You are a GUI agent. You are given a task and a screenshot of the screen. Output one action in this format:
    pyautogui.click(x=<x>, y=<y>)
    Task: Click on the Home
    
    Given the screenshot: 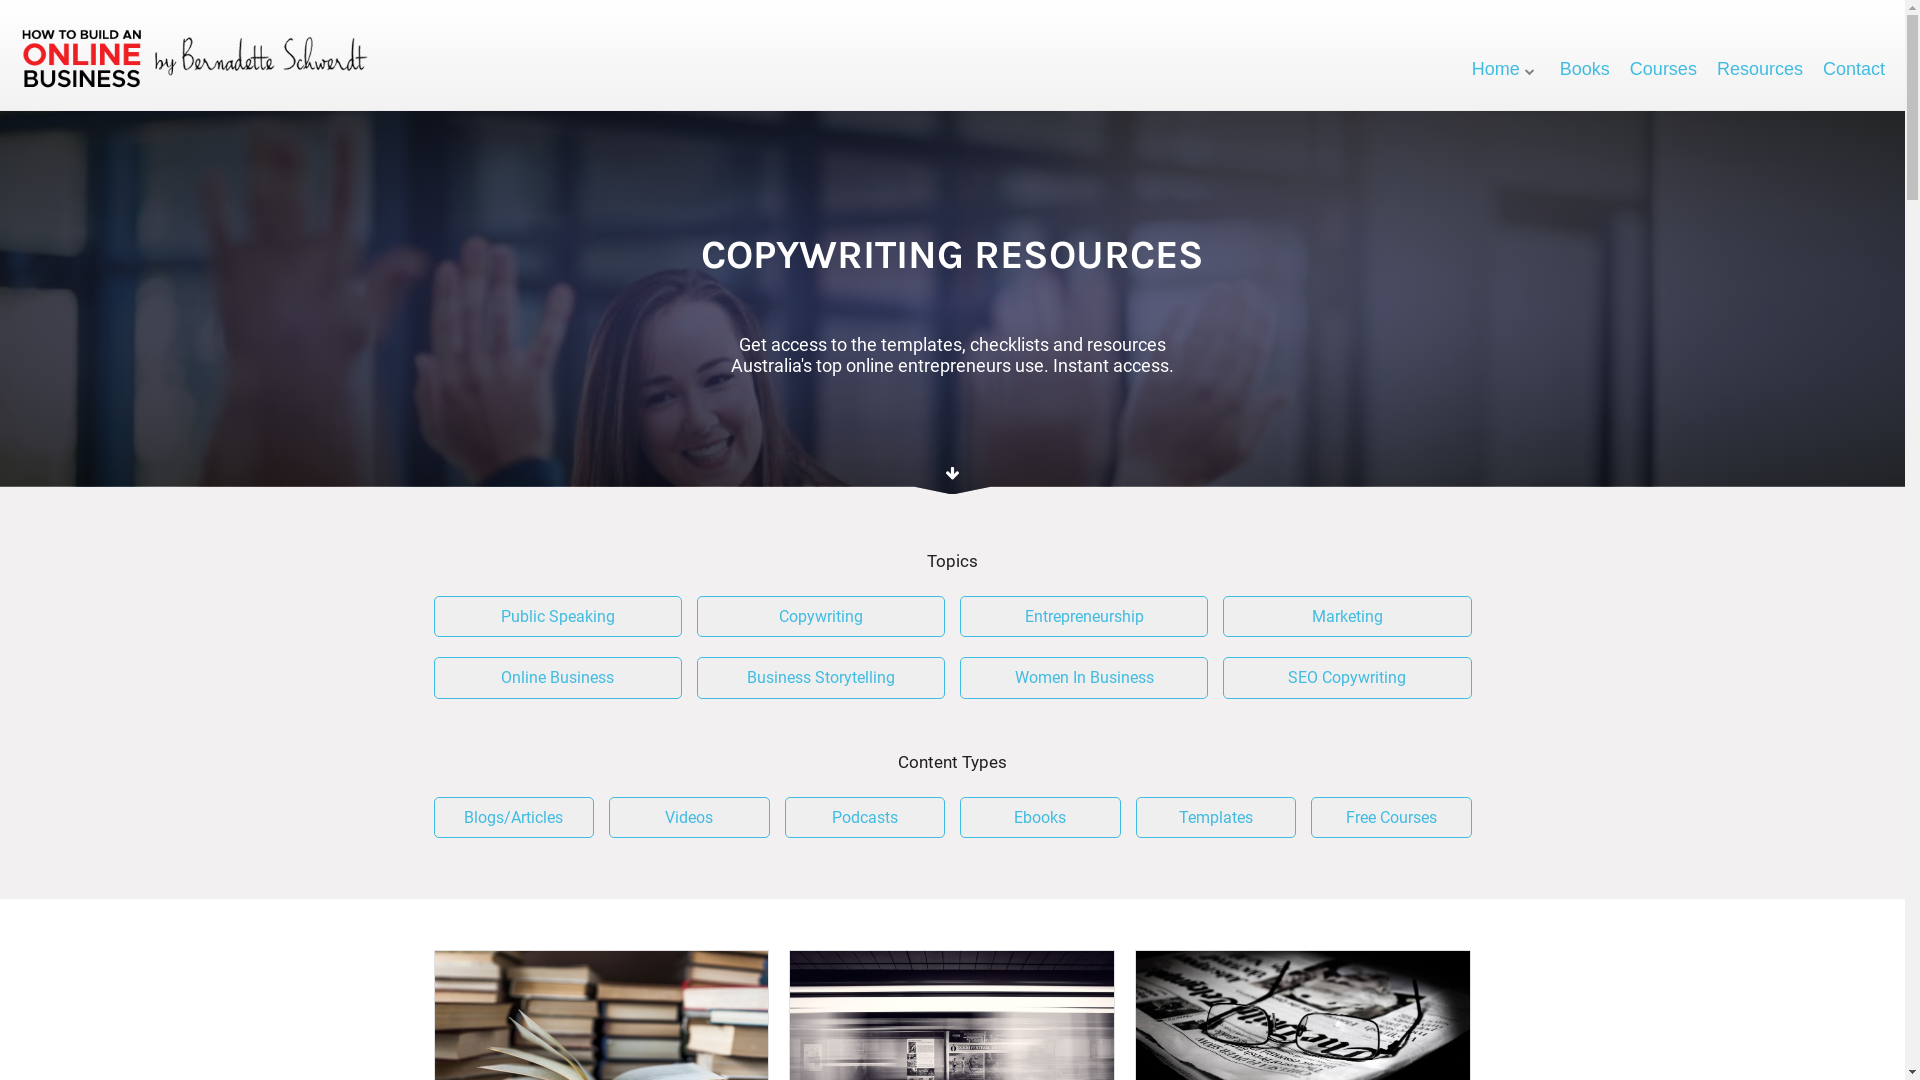 What is the action you would take?
    pyautogui.click(x=1506, y=70)
    